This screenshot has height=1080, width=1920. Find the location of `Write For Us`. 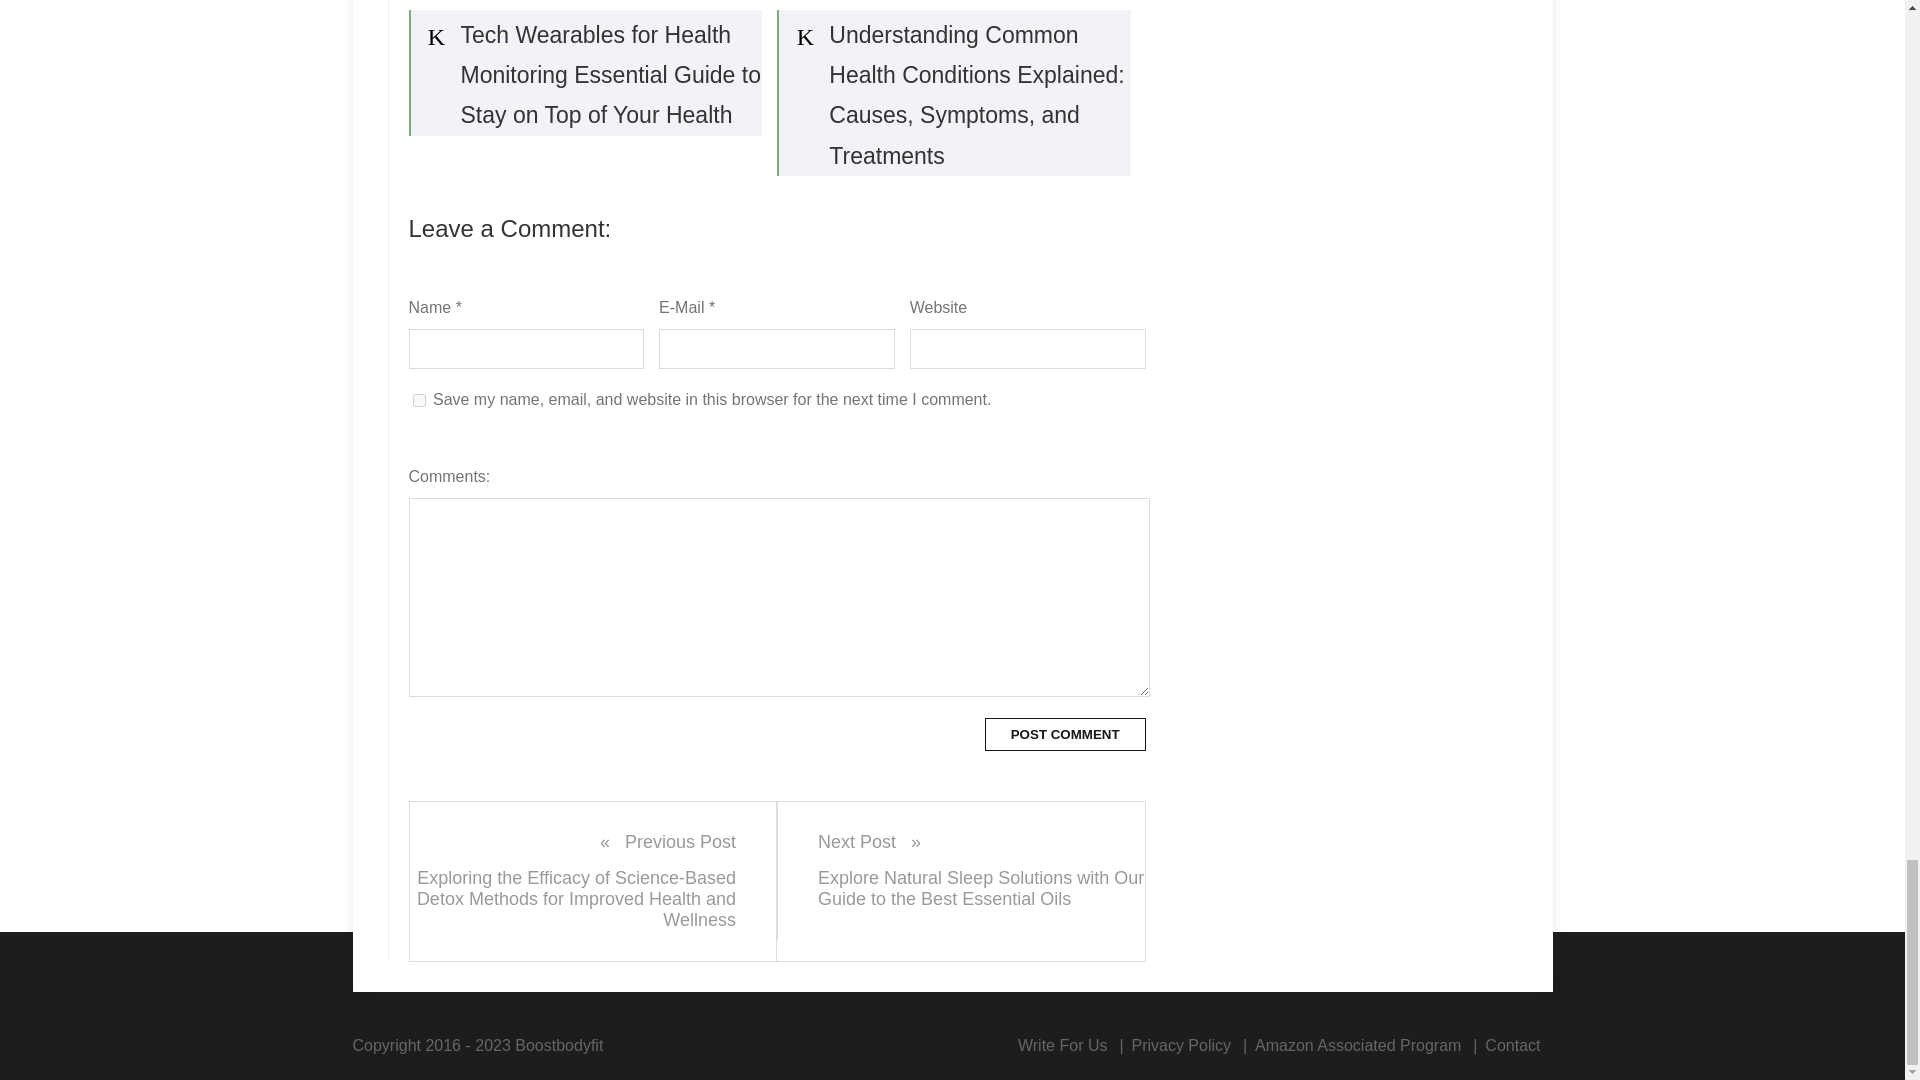

Write For Us is located at coordinates (1062, 1045).